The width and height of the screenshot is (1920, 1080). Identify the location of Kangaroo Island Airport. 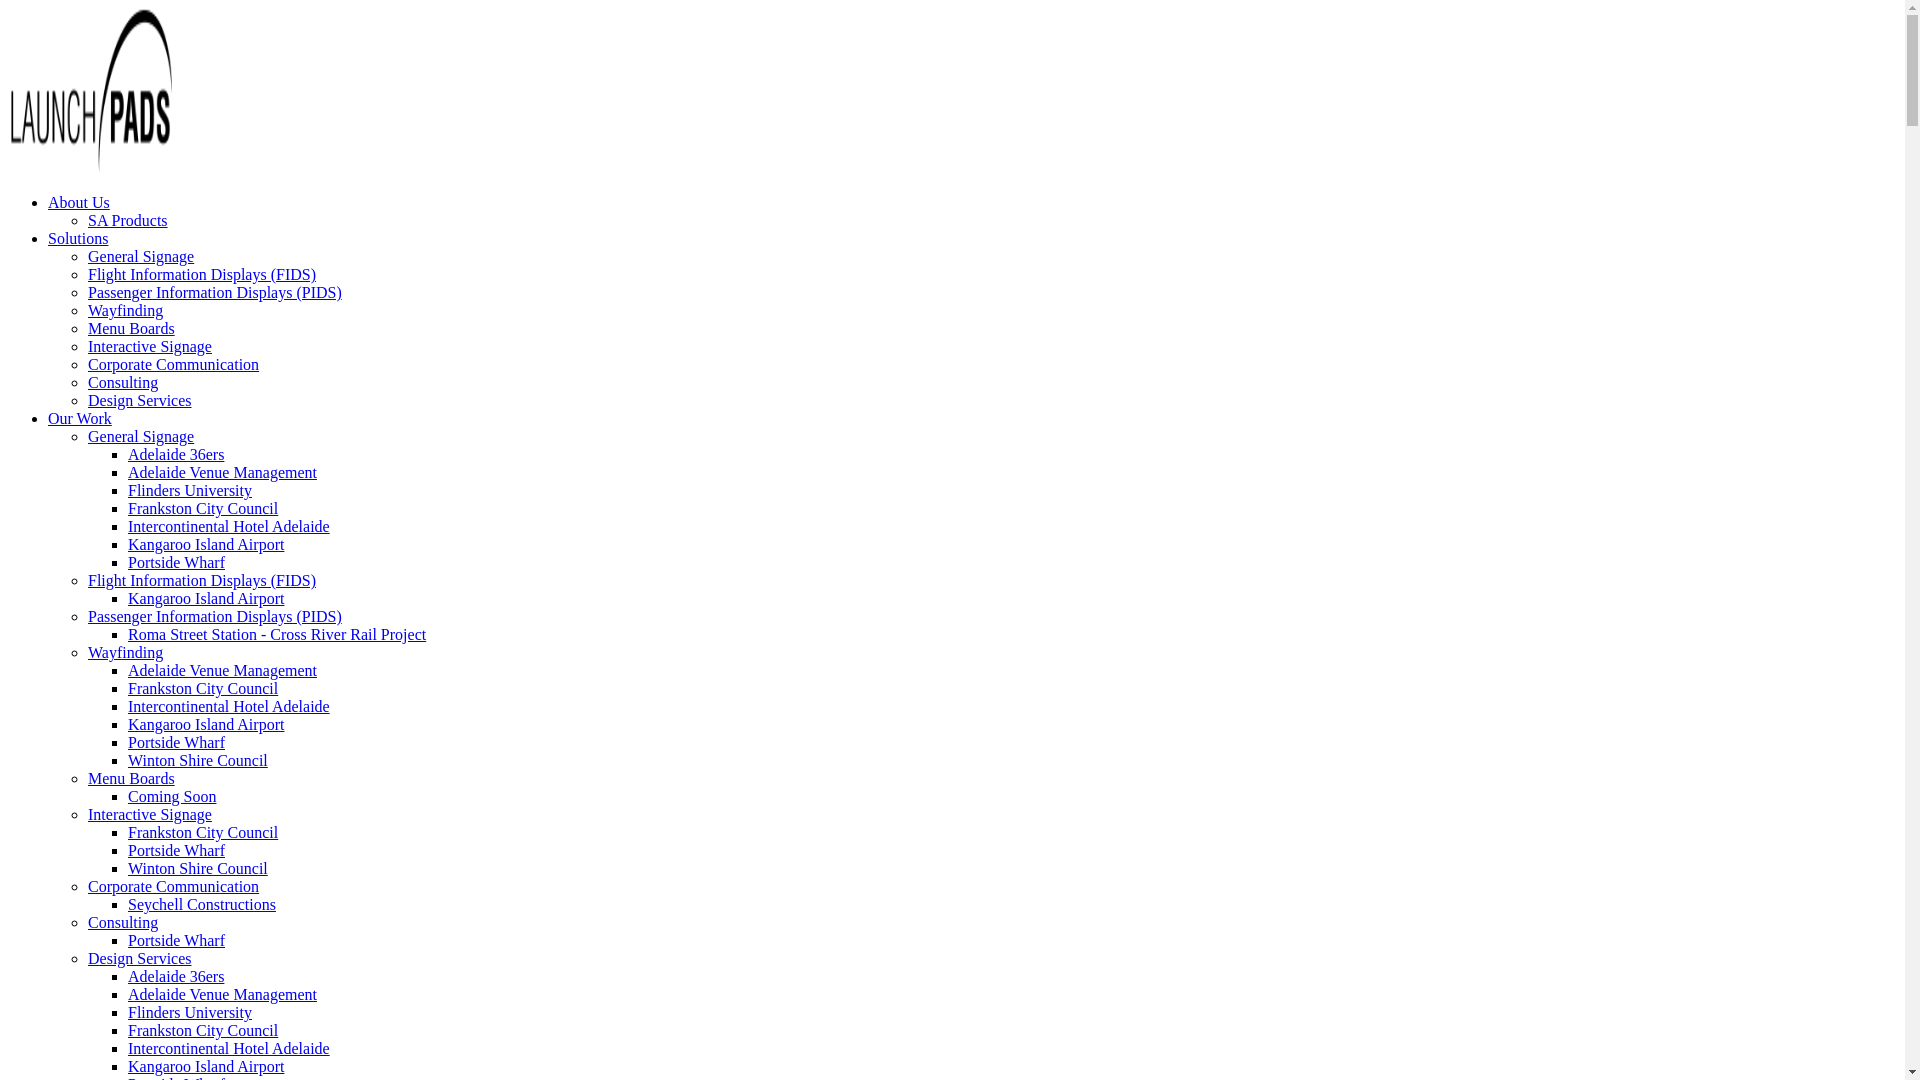
(206, 1066).